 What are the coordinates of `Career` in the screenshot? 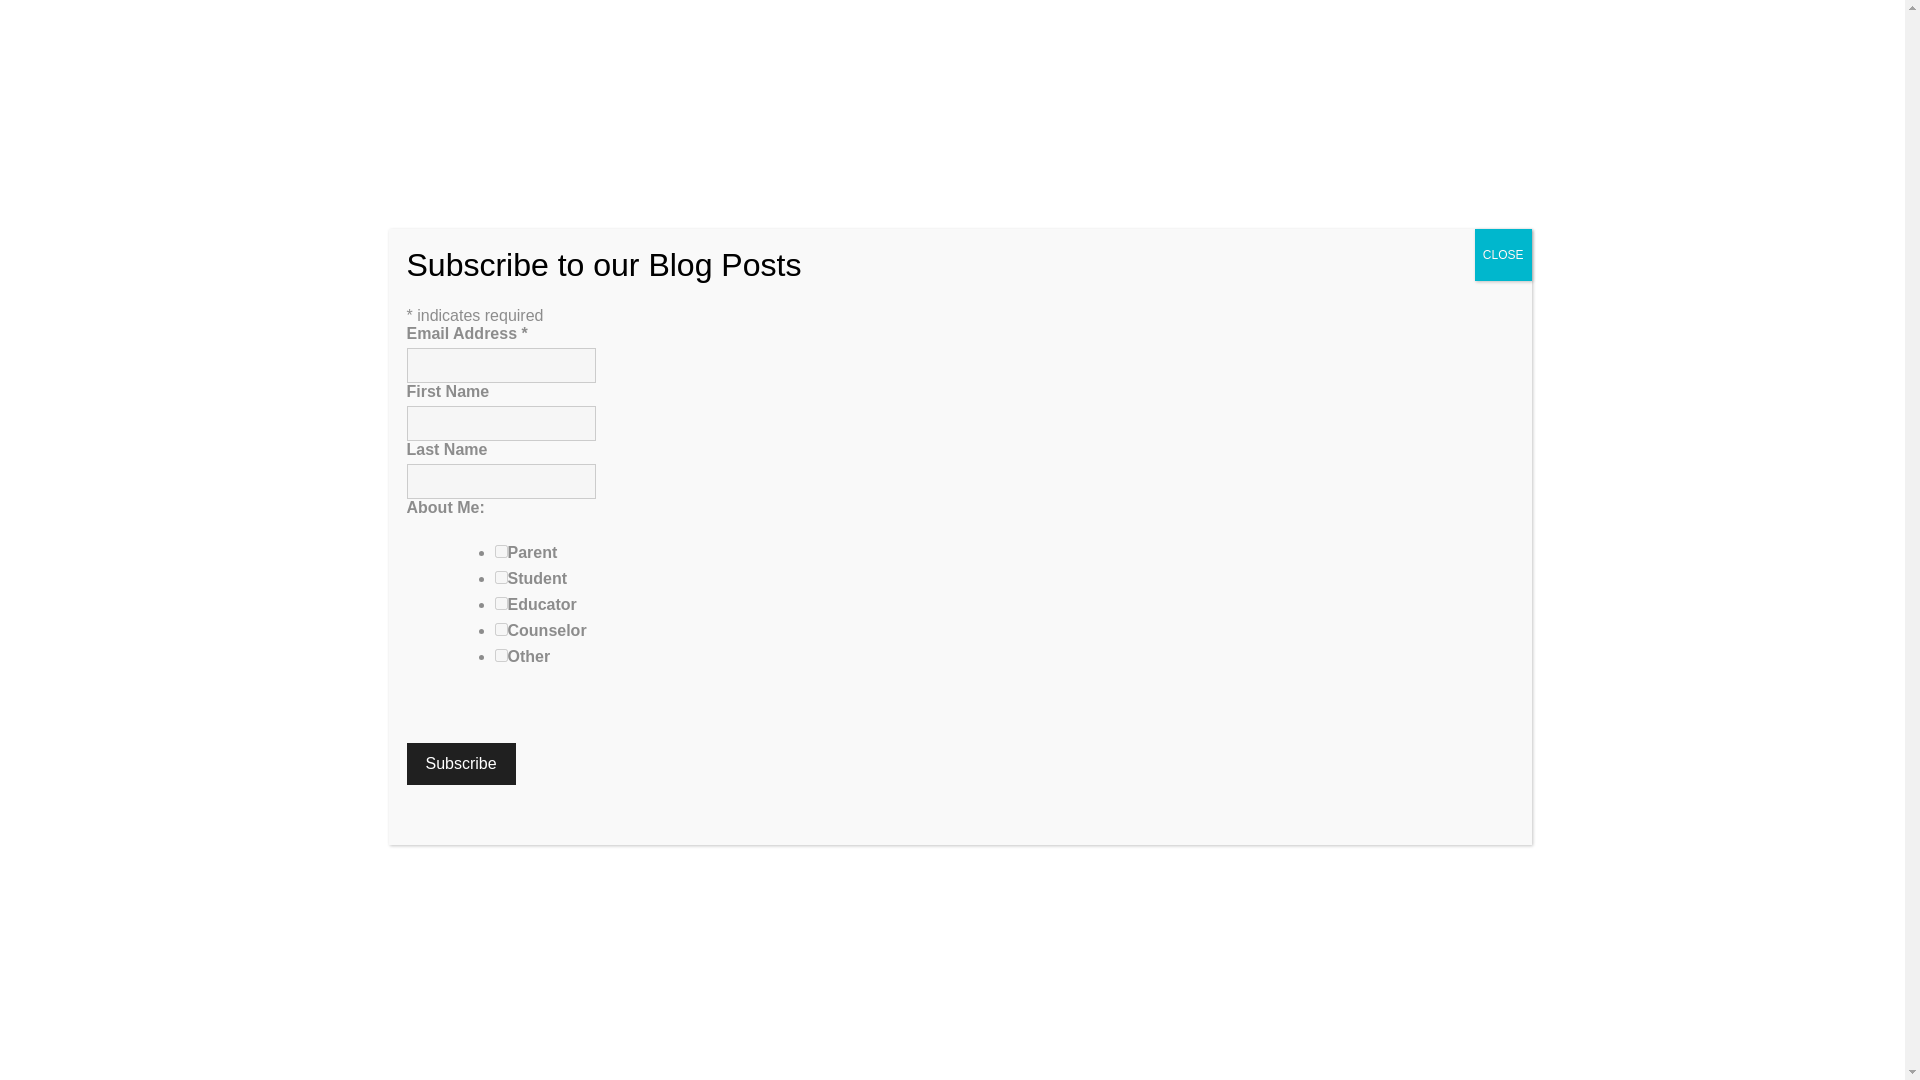 It's located at (453, 1008).